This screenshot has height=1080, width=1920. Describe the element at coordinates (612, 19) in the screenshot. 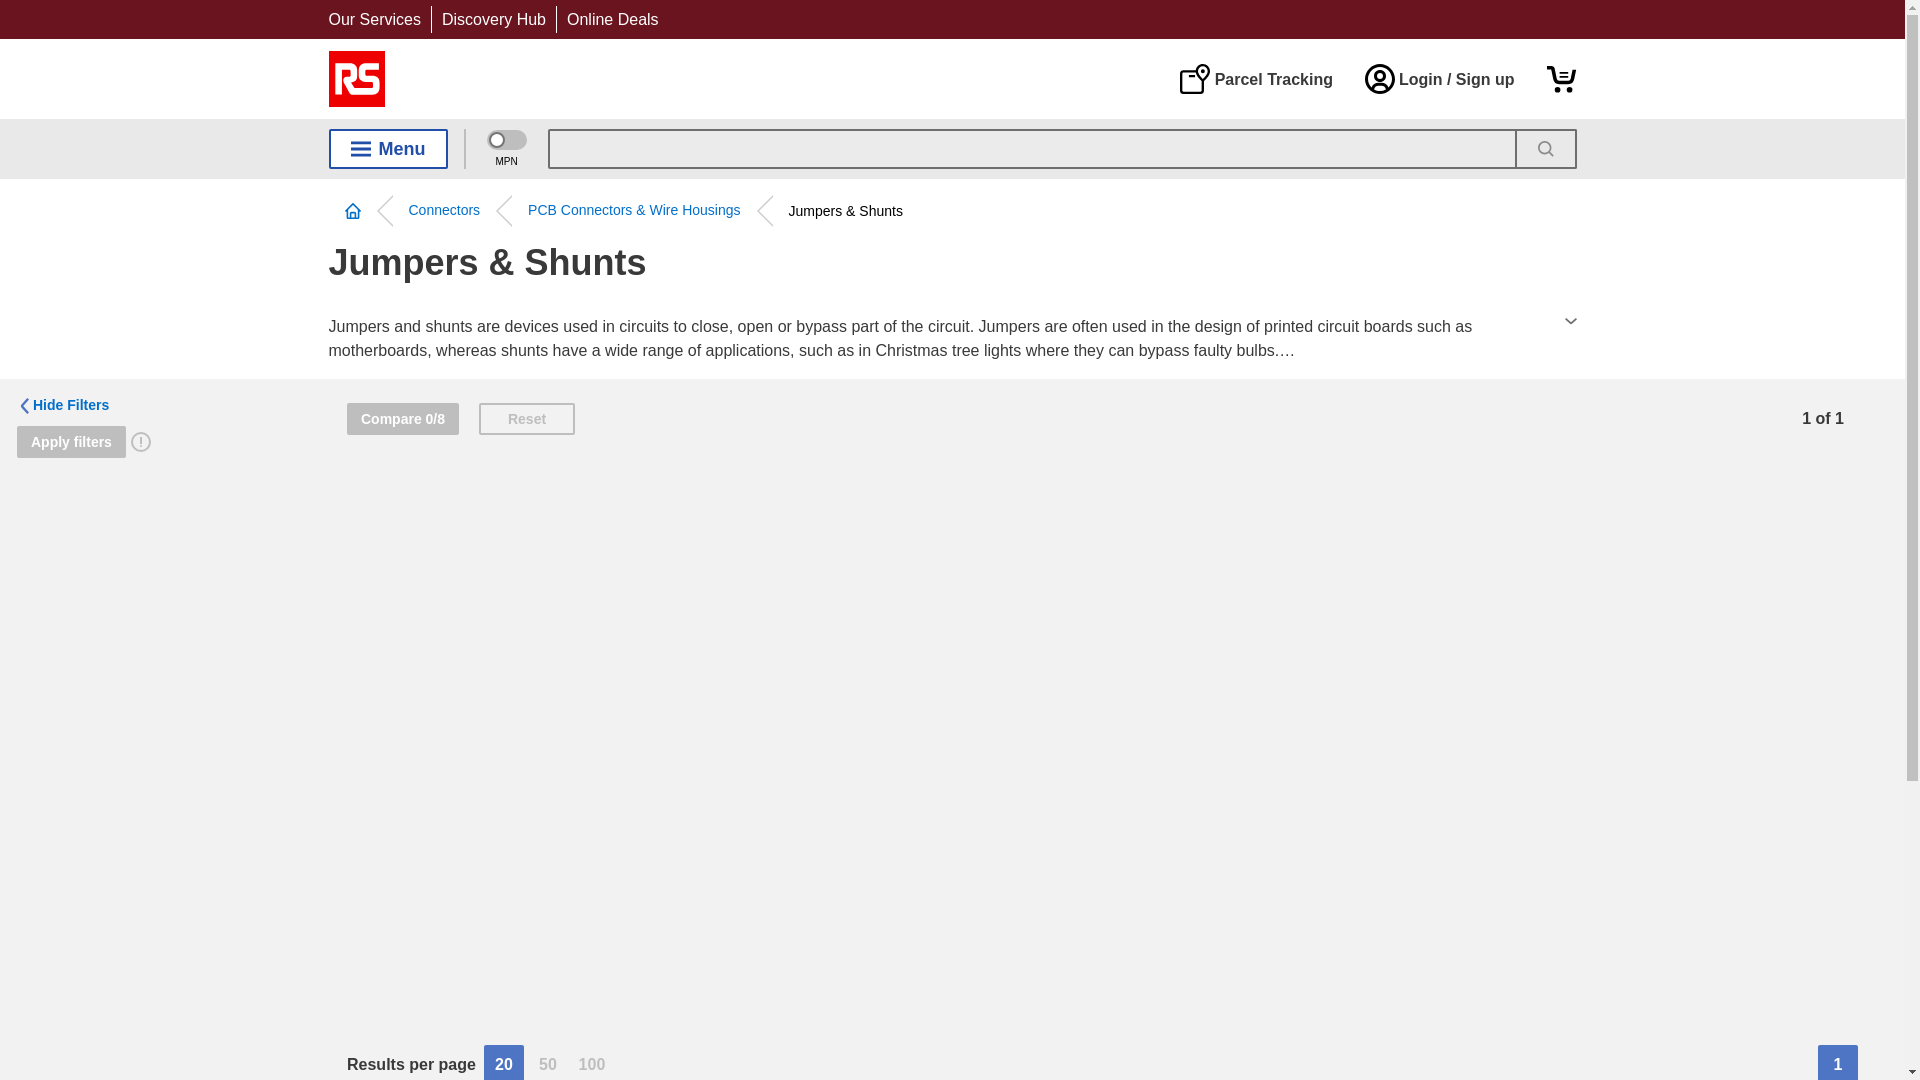

I see `Online Deals` at that location.